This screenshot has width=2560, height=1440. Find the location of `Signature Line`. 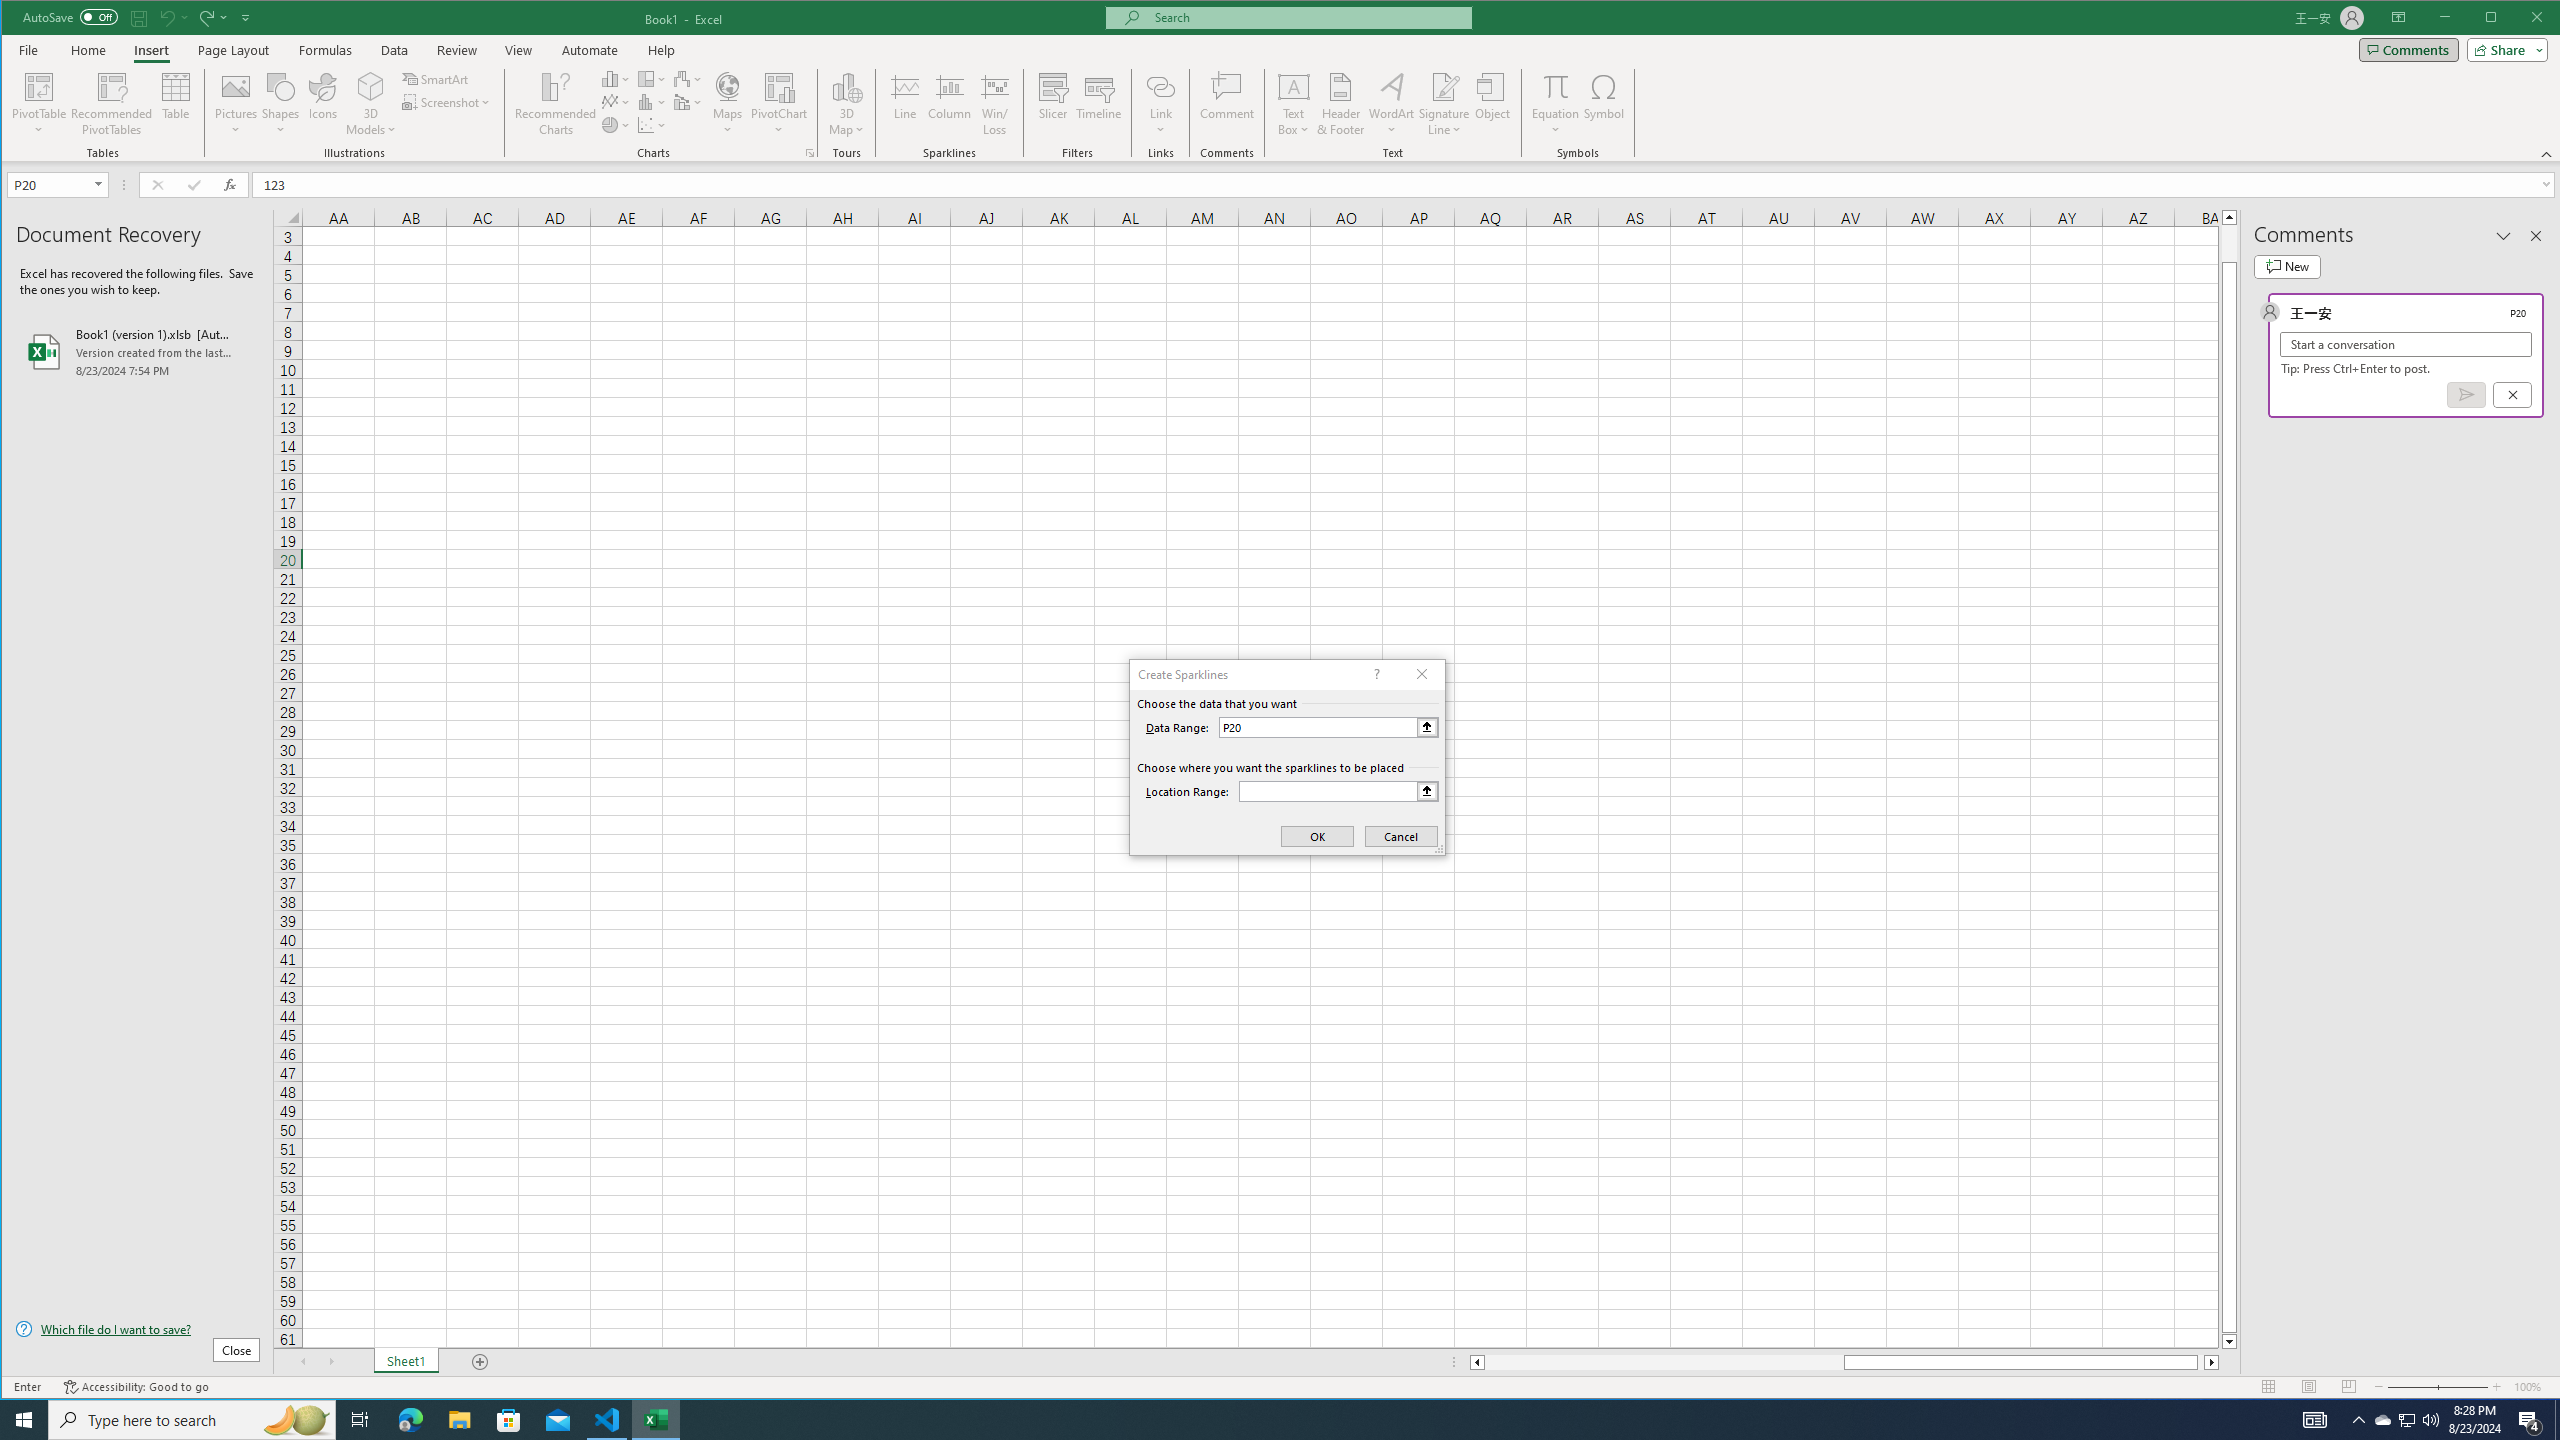

Signature Line is located at coordinates (1445, 86).